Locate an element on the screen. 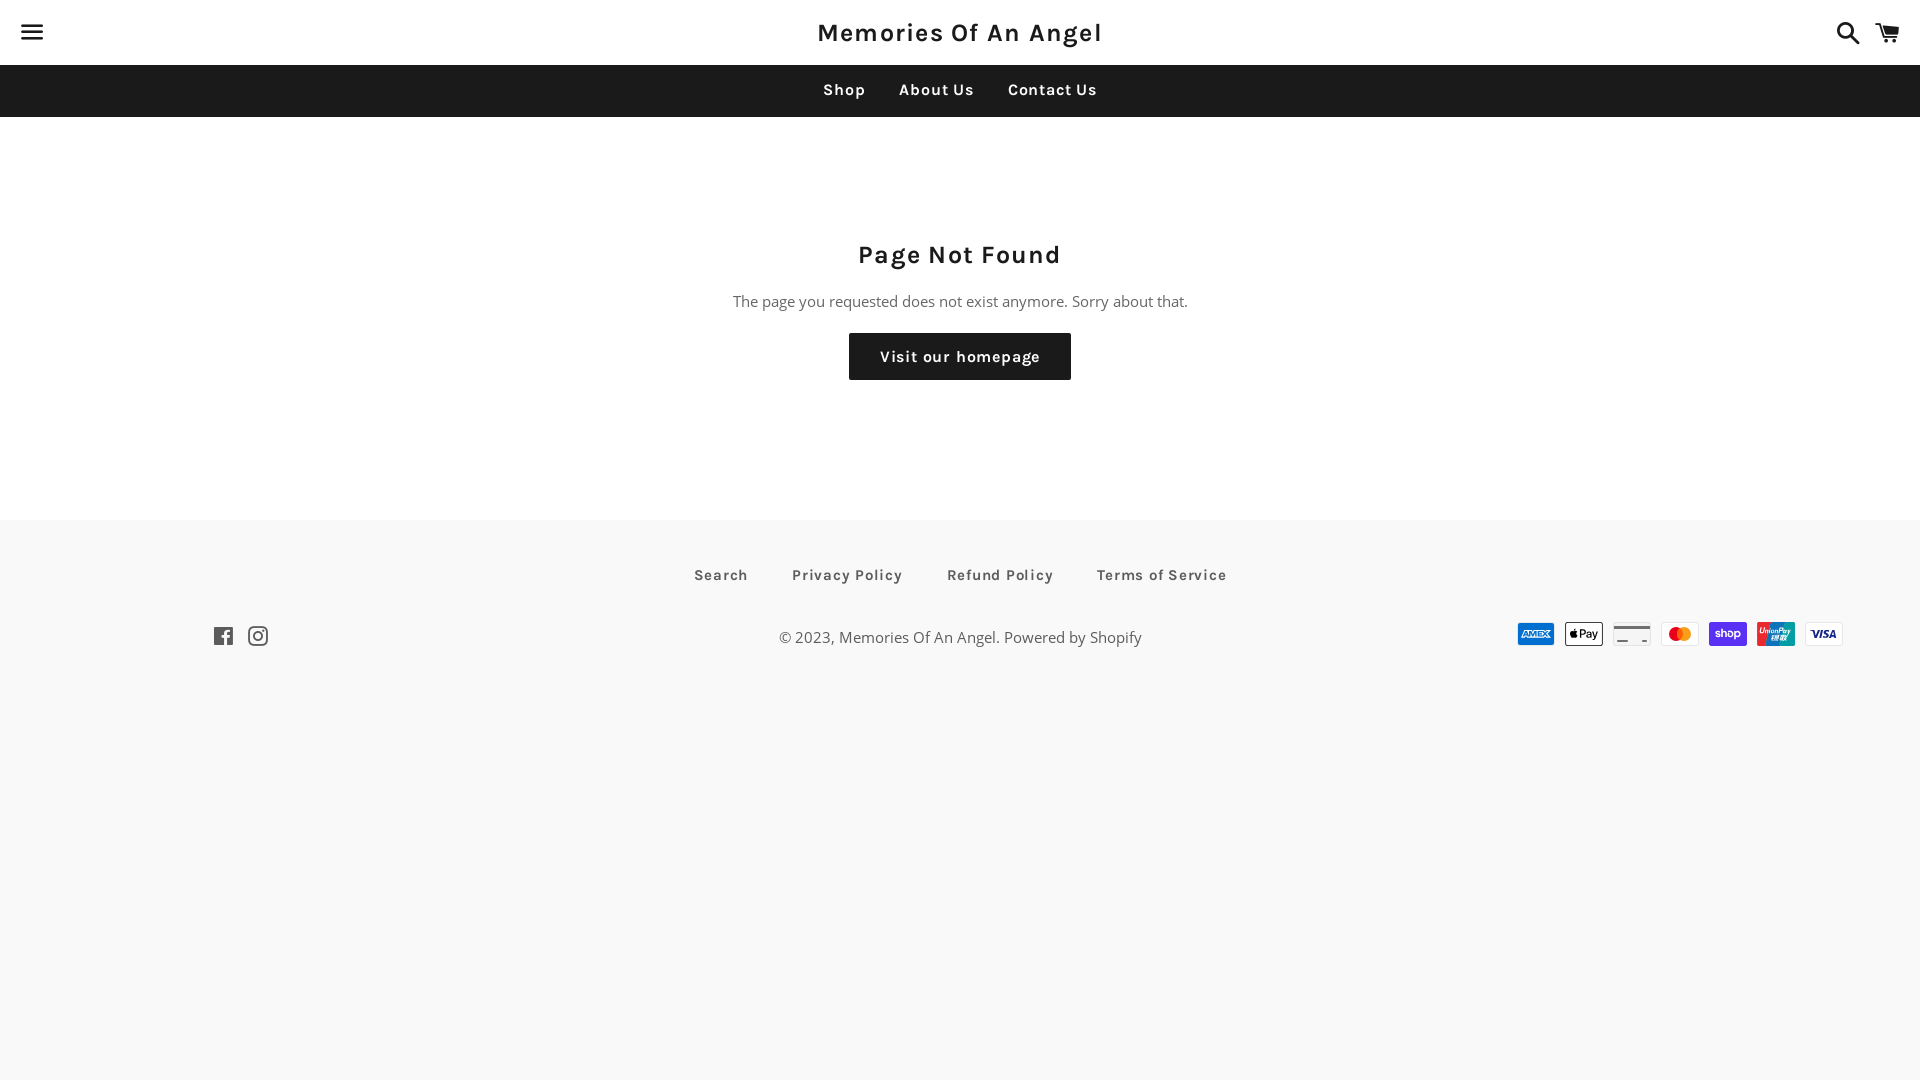 Image resolution: width=1920 pixels, height=1080 pixels. Search is located at coordinates (722, 576).